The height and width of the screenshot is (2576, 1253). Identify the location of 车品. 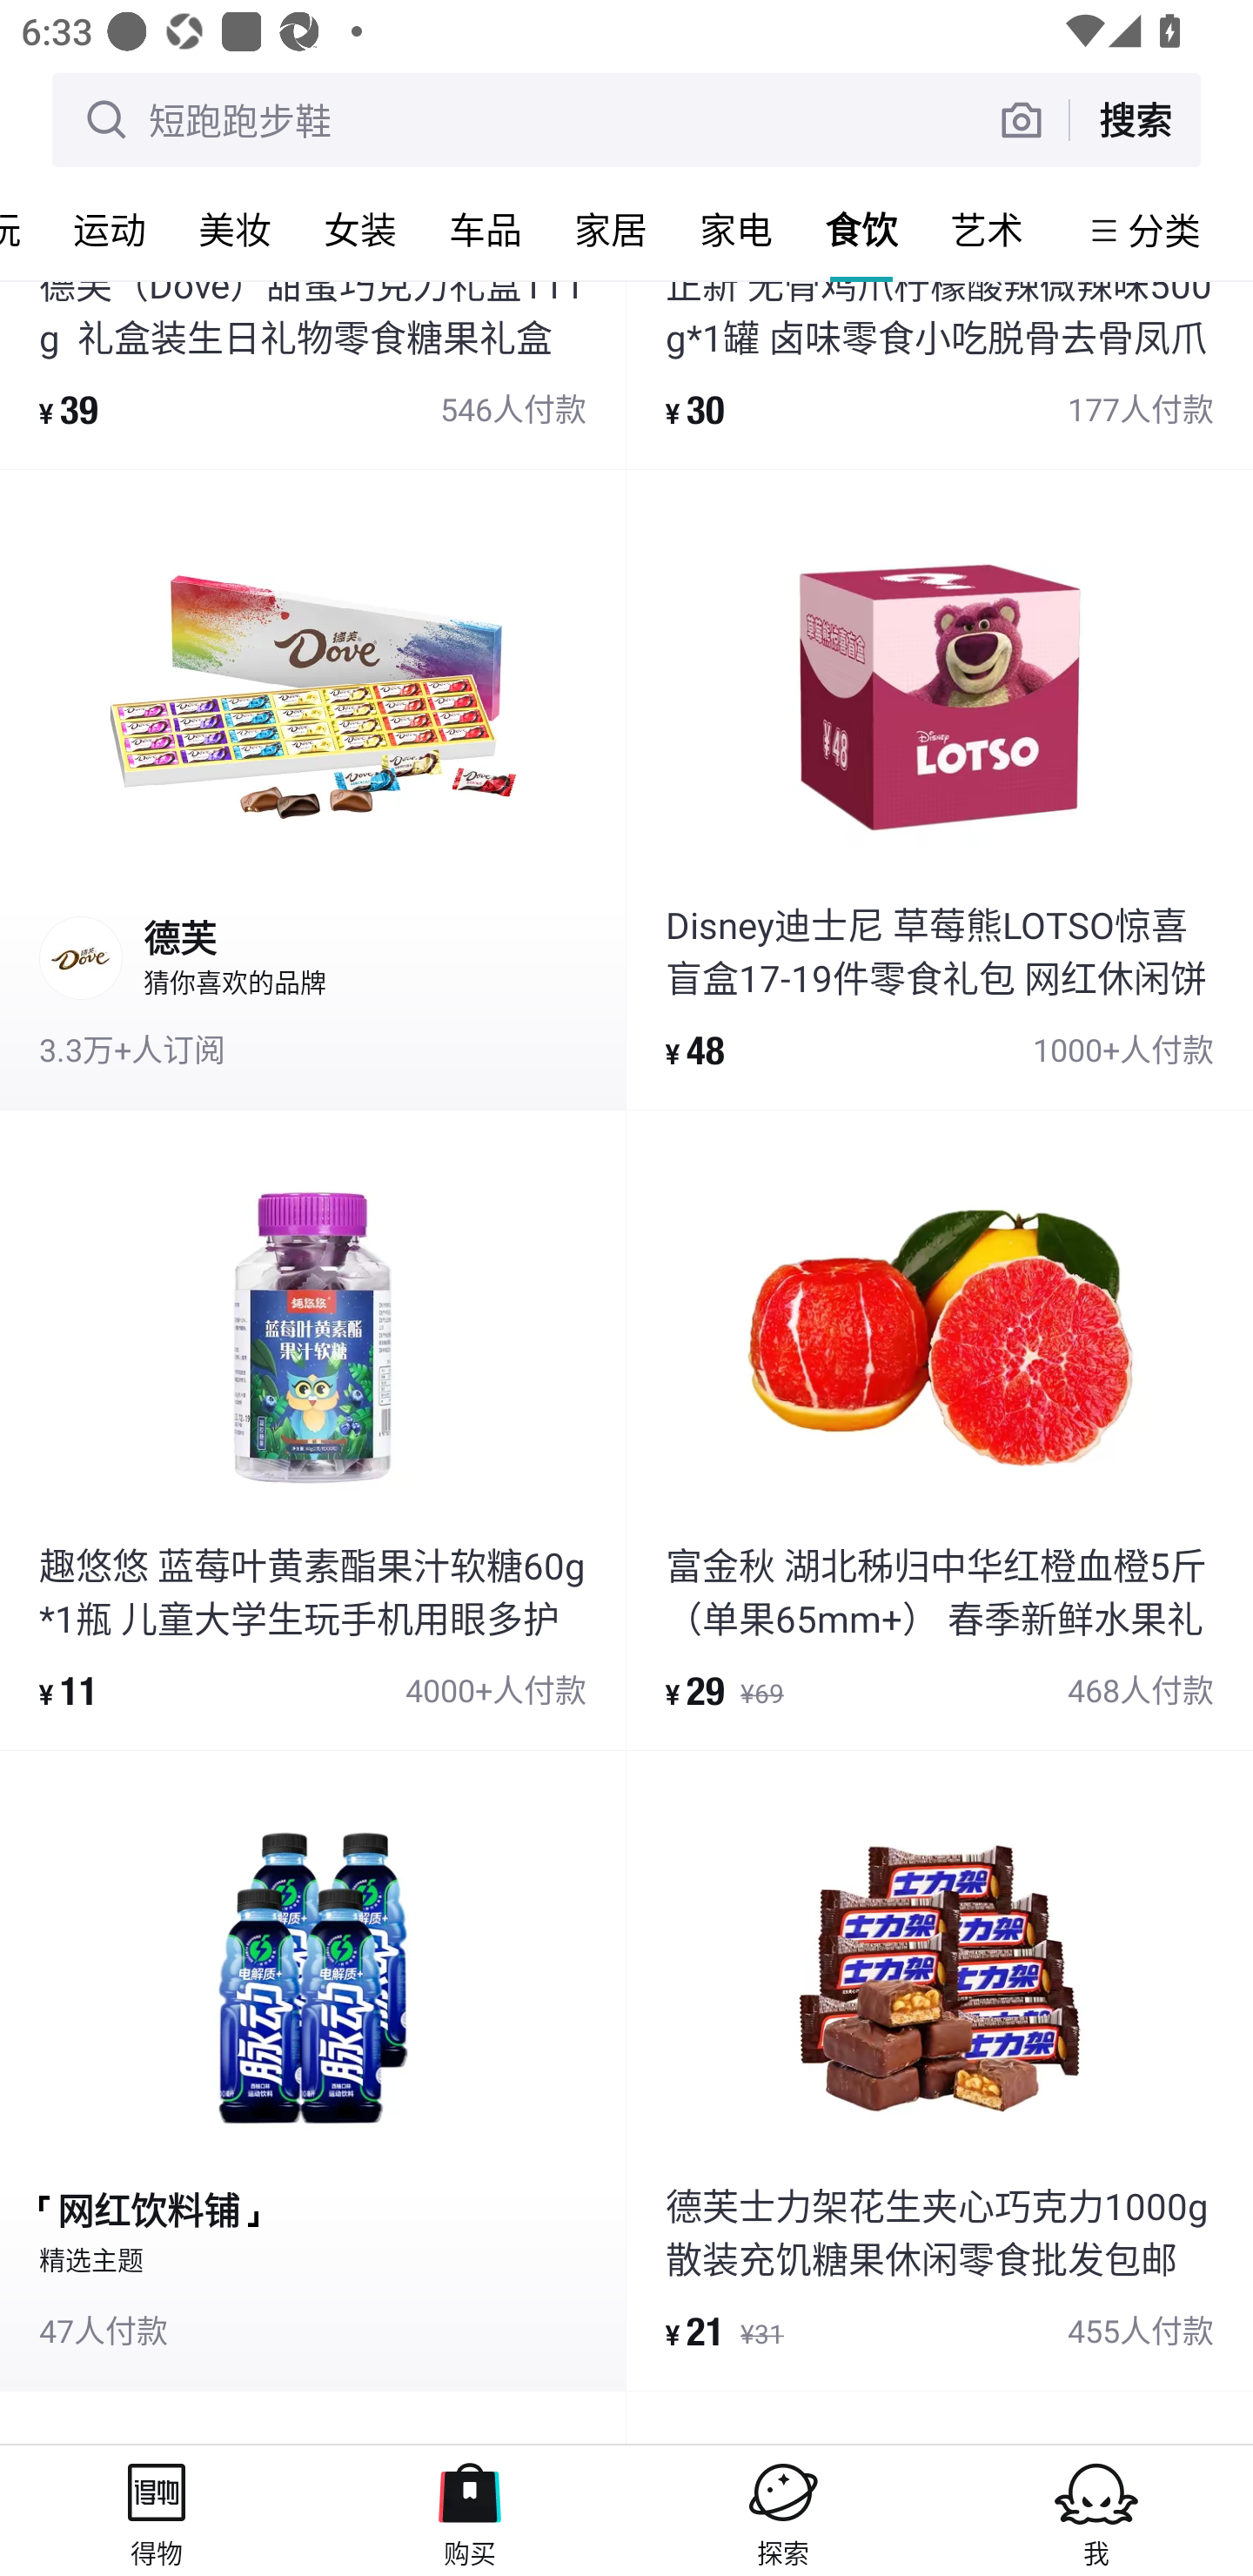
(486, 229).